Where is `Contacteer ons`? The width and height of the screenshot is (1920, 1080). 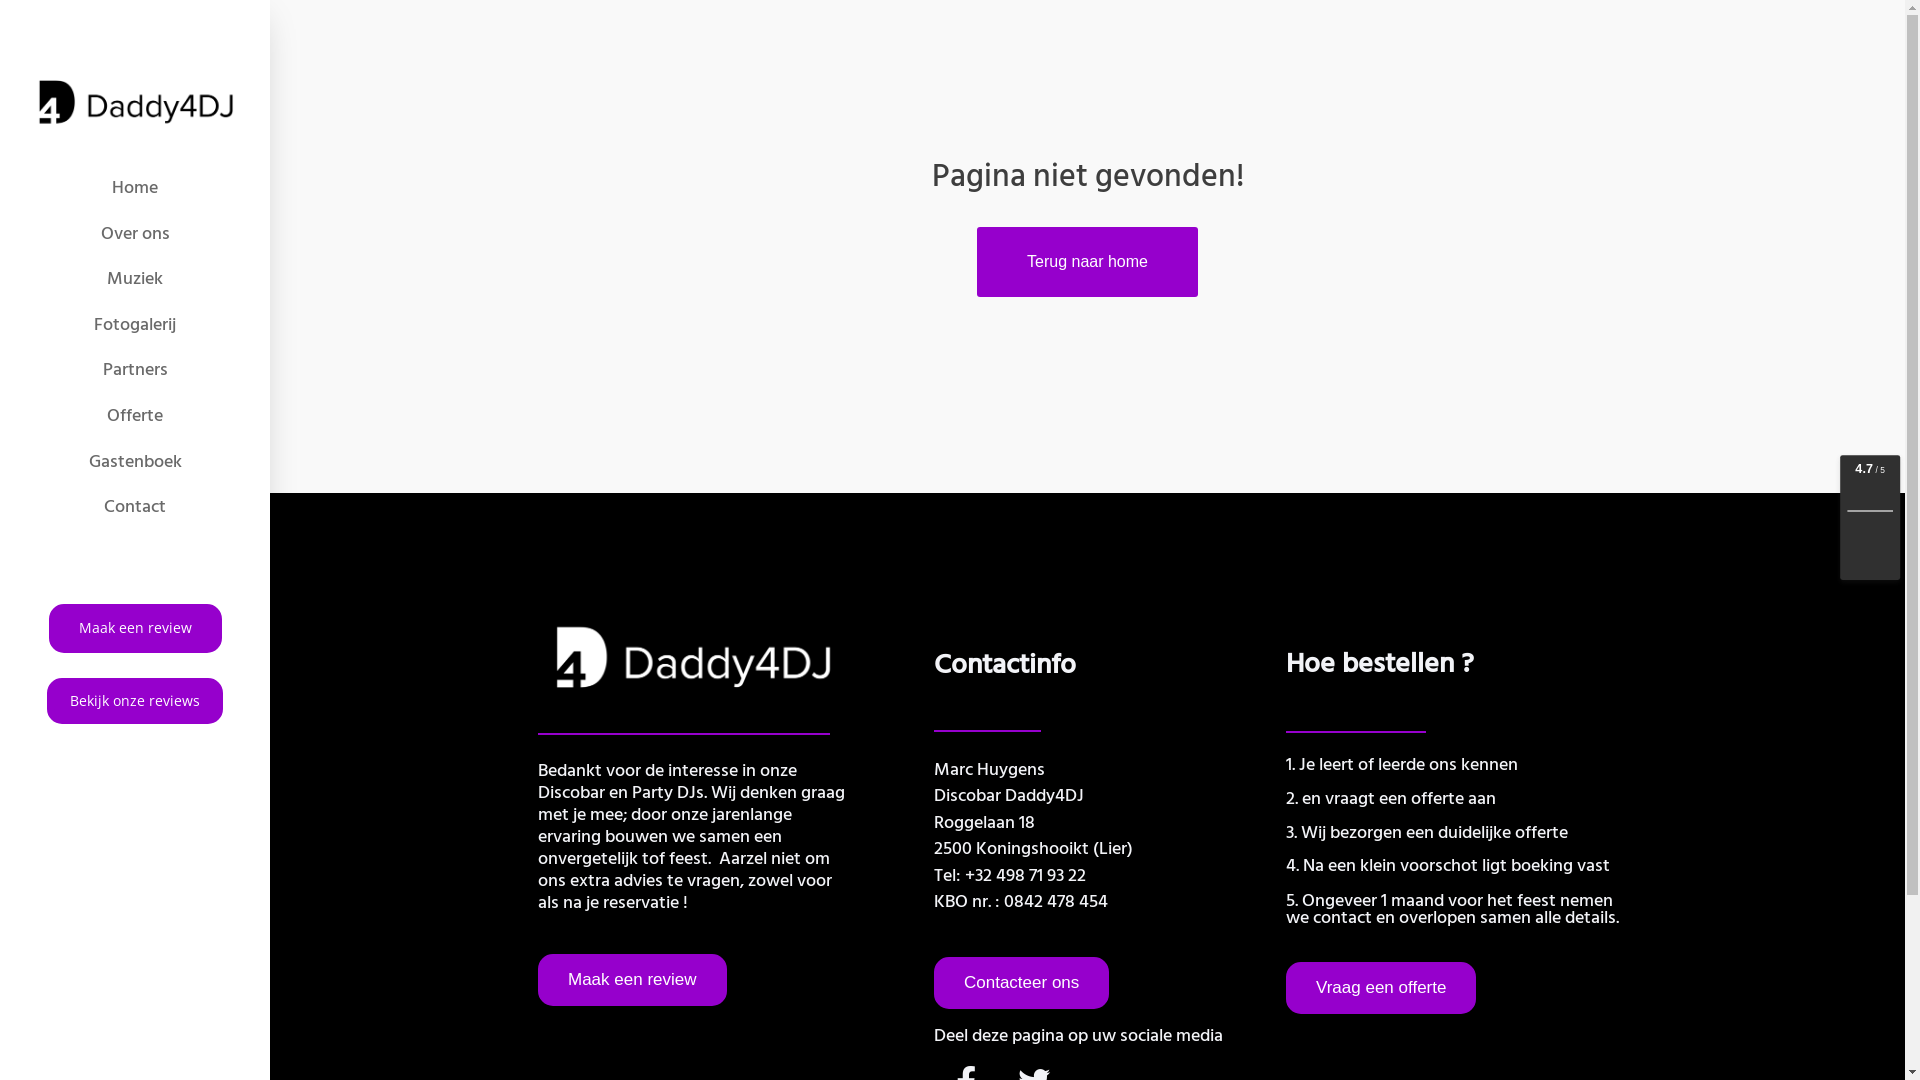 Contacteer ons is located at coordinates (1022, 983).